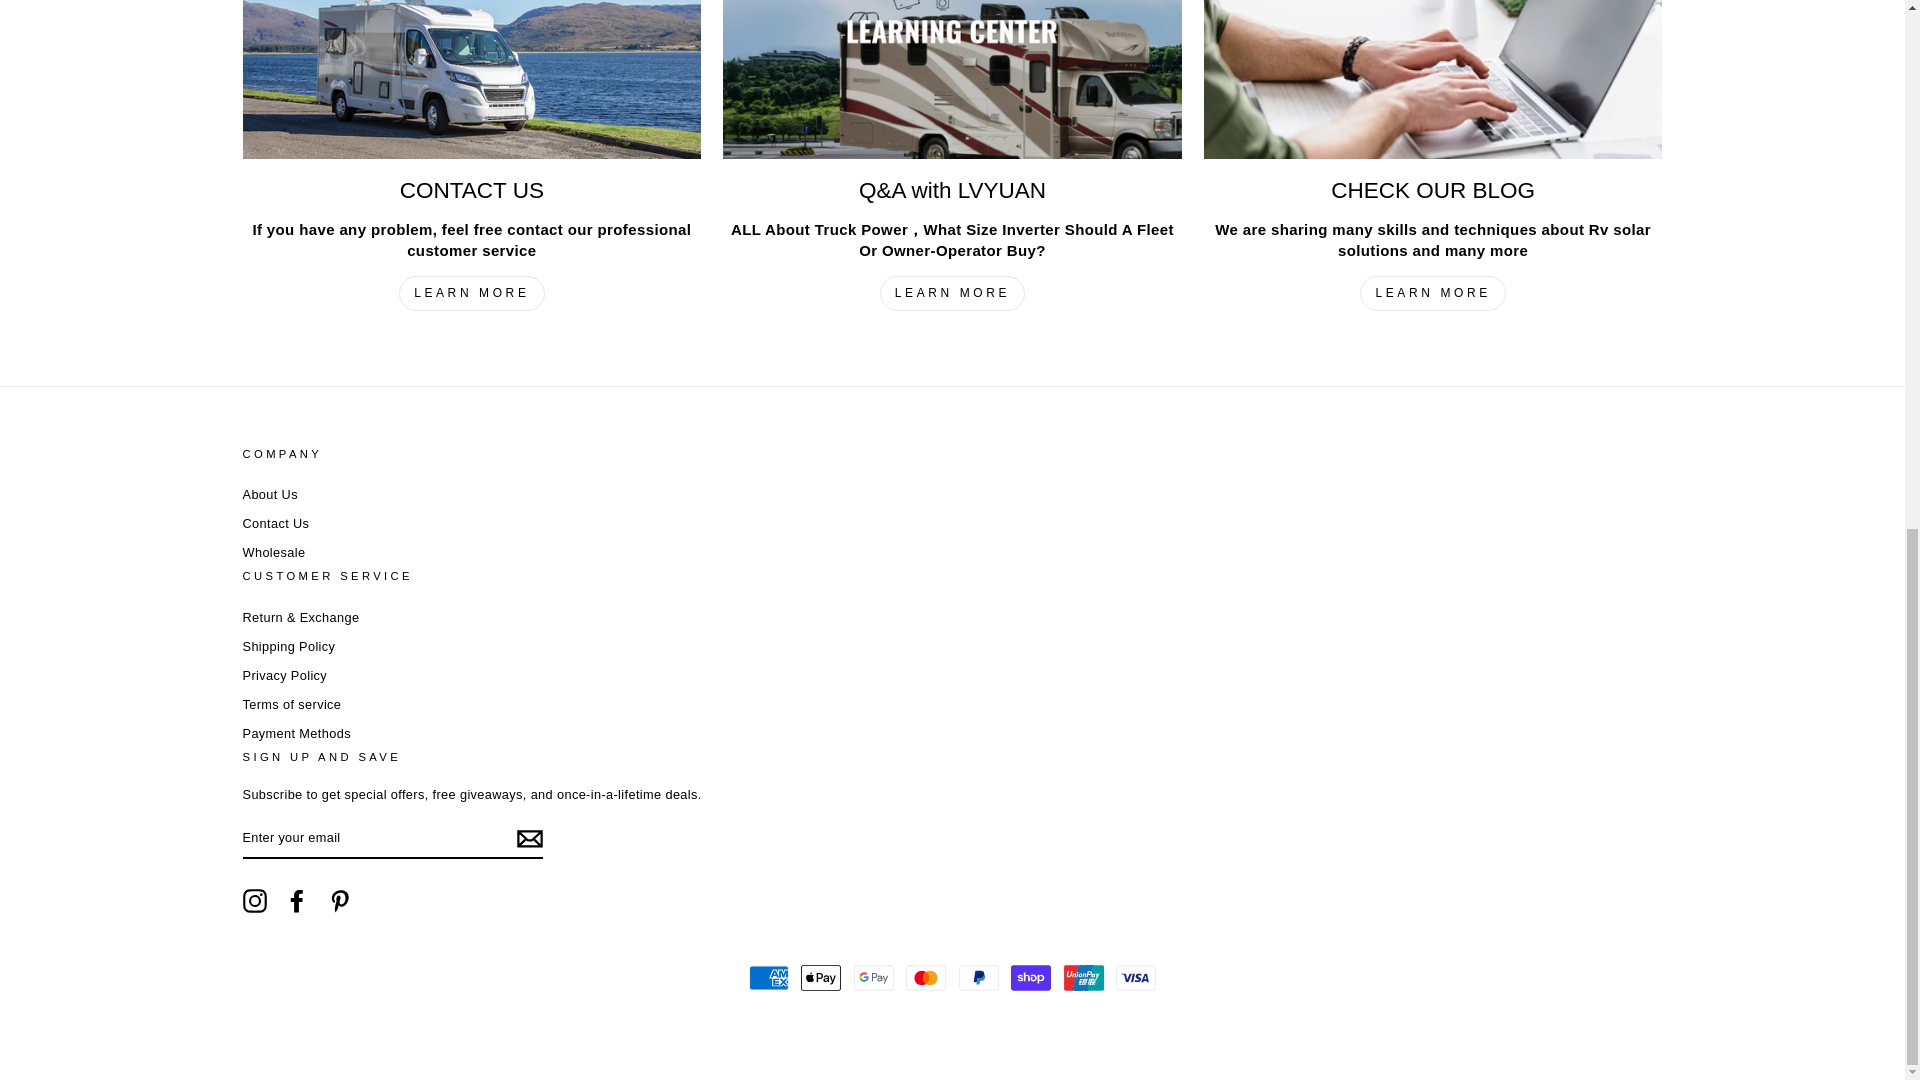 This screenshot has height=1080, width=1920. Describe the element at coordinates (820, 977) in the screenshot. I see `Apple Pay` at that location.